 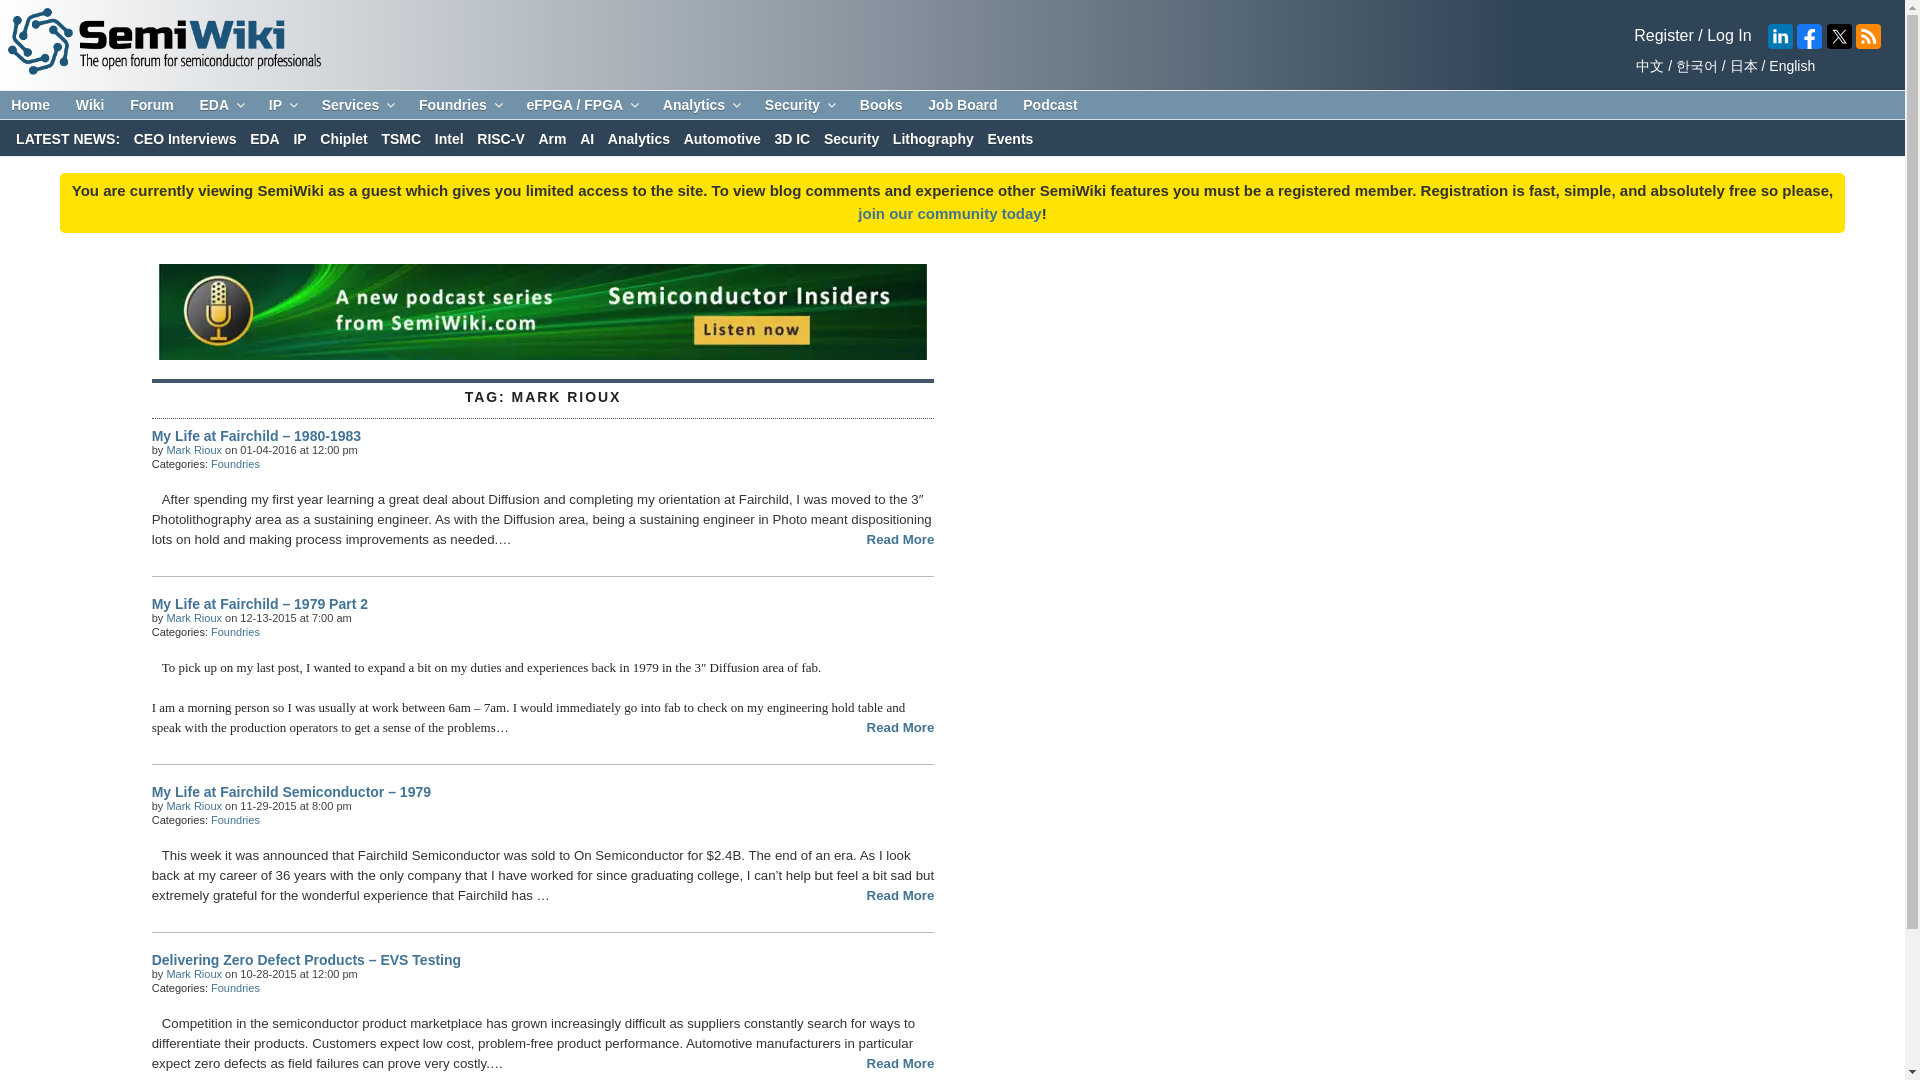 I want to click on Register, so click(x=1663, y=36).